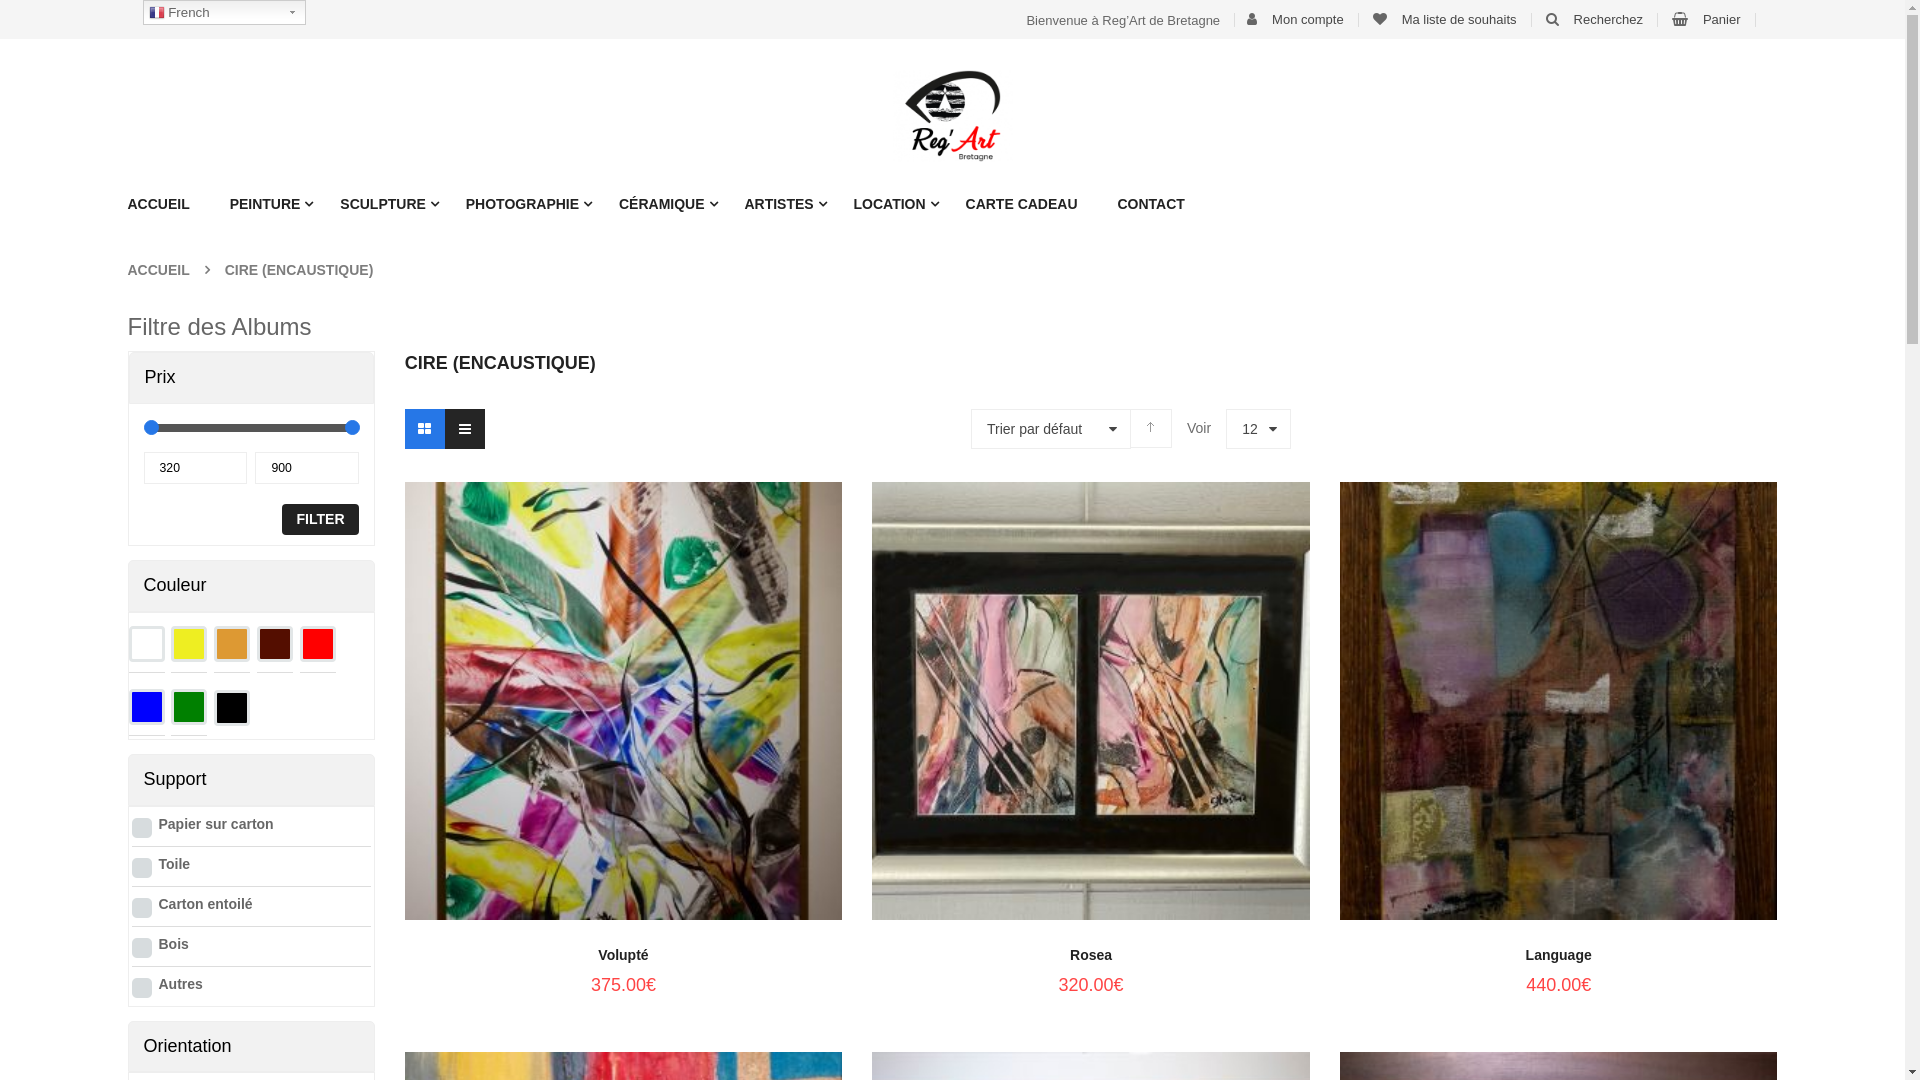 This screenshot has width=1920, height=1080. What do you see at coordinates (1150, 204) in the screenshot?
I see `CONTACT` at bounding box center [1150, 204].